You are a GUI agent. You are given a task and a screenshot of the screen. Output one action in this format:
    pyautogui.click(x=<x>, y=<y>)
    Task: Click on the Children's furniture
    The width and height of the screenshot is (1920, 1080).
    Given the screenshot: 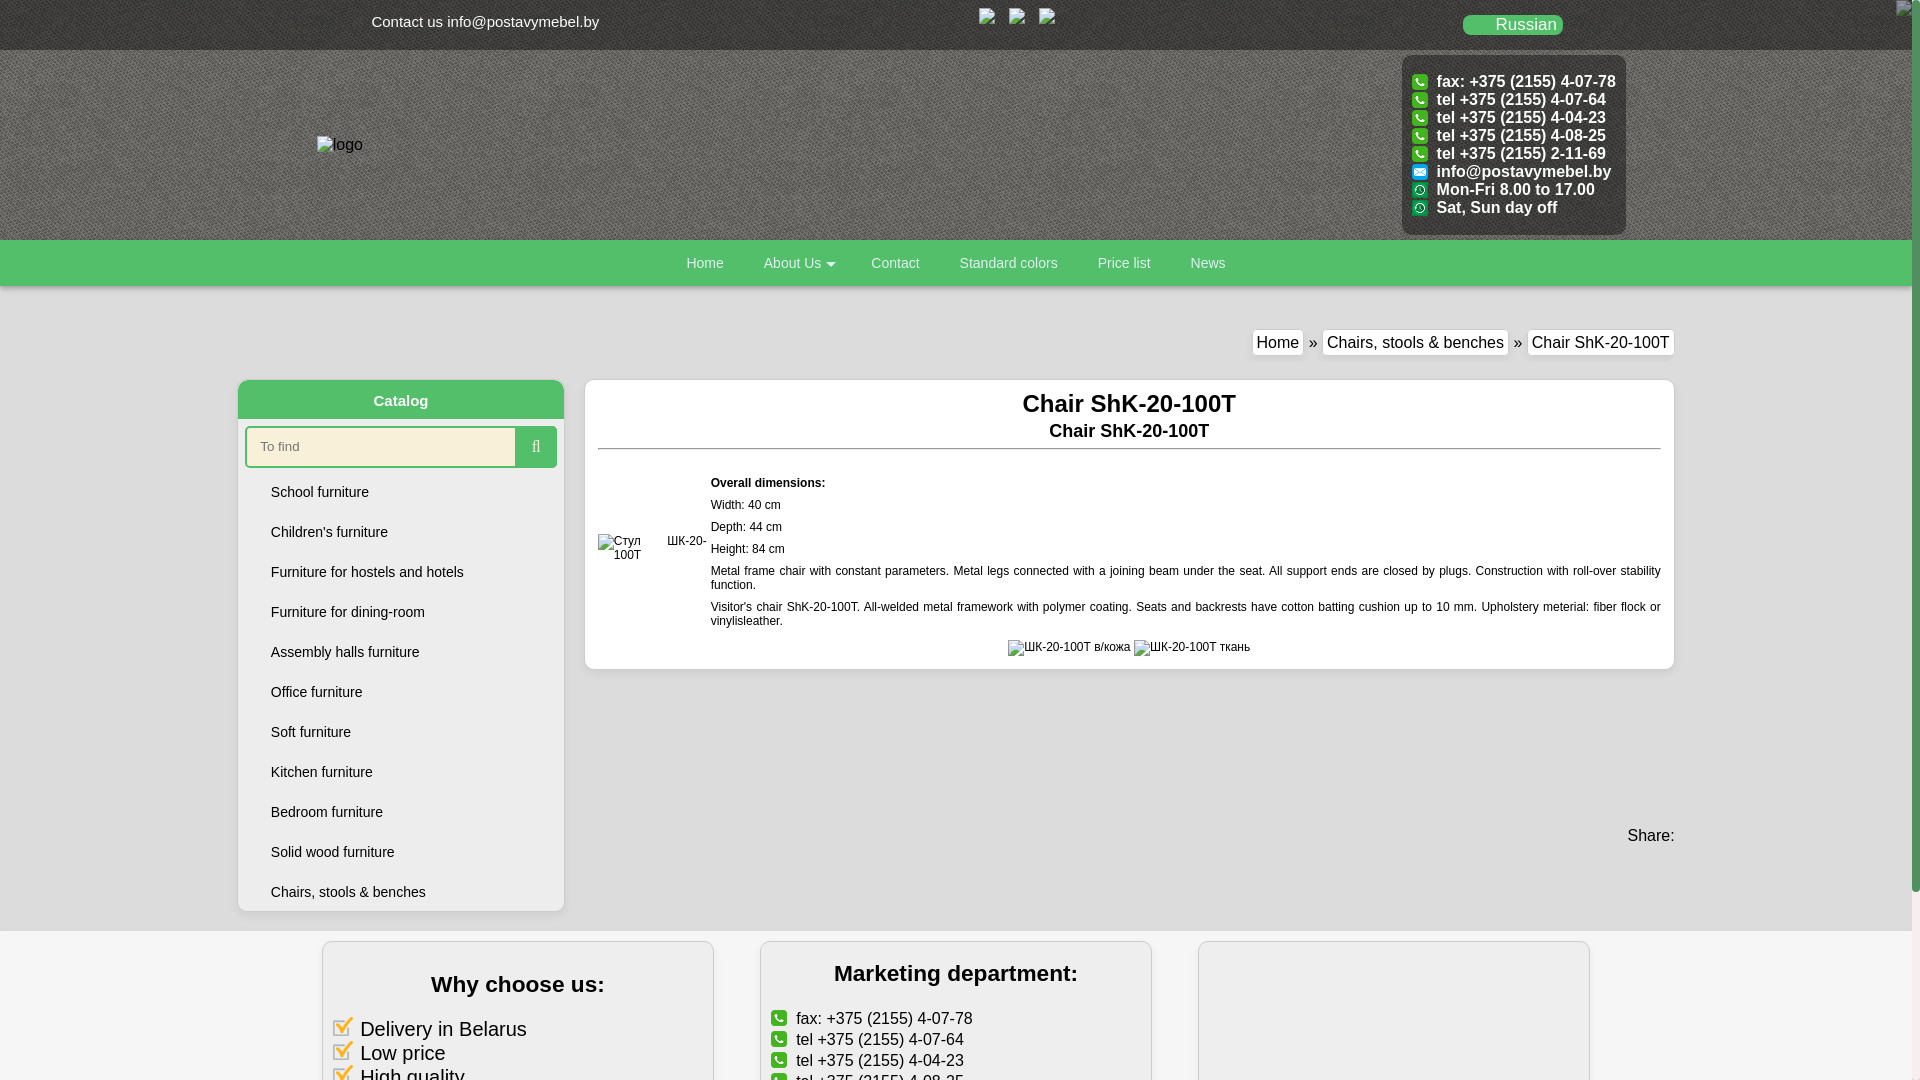 What is the action you would take?
    pyautogui.click(x=400, y=526)
    